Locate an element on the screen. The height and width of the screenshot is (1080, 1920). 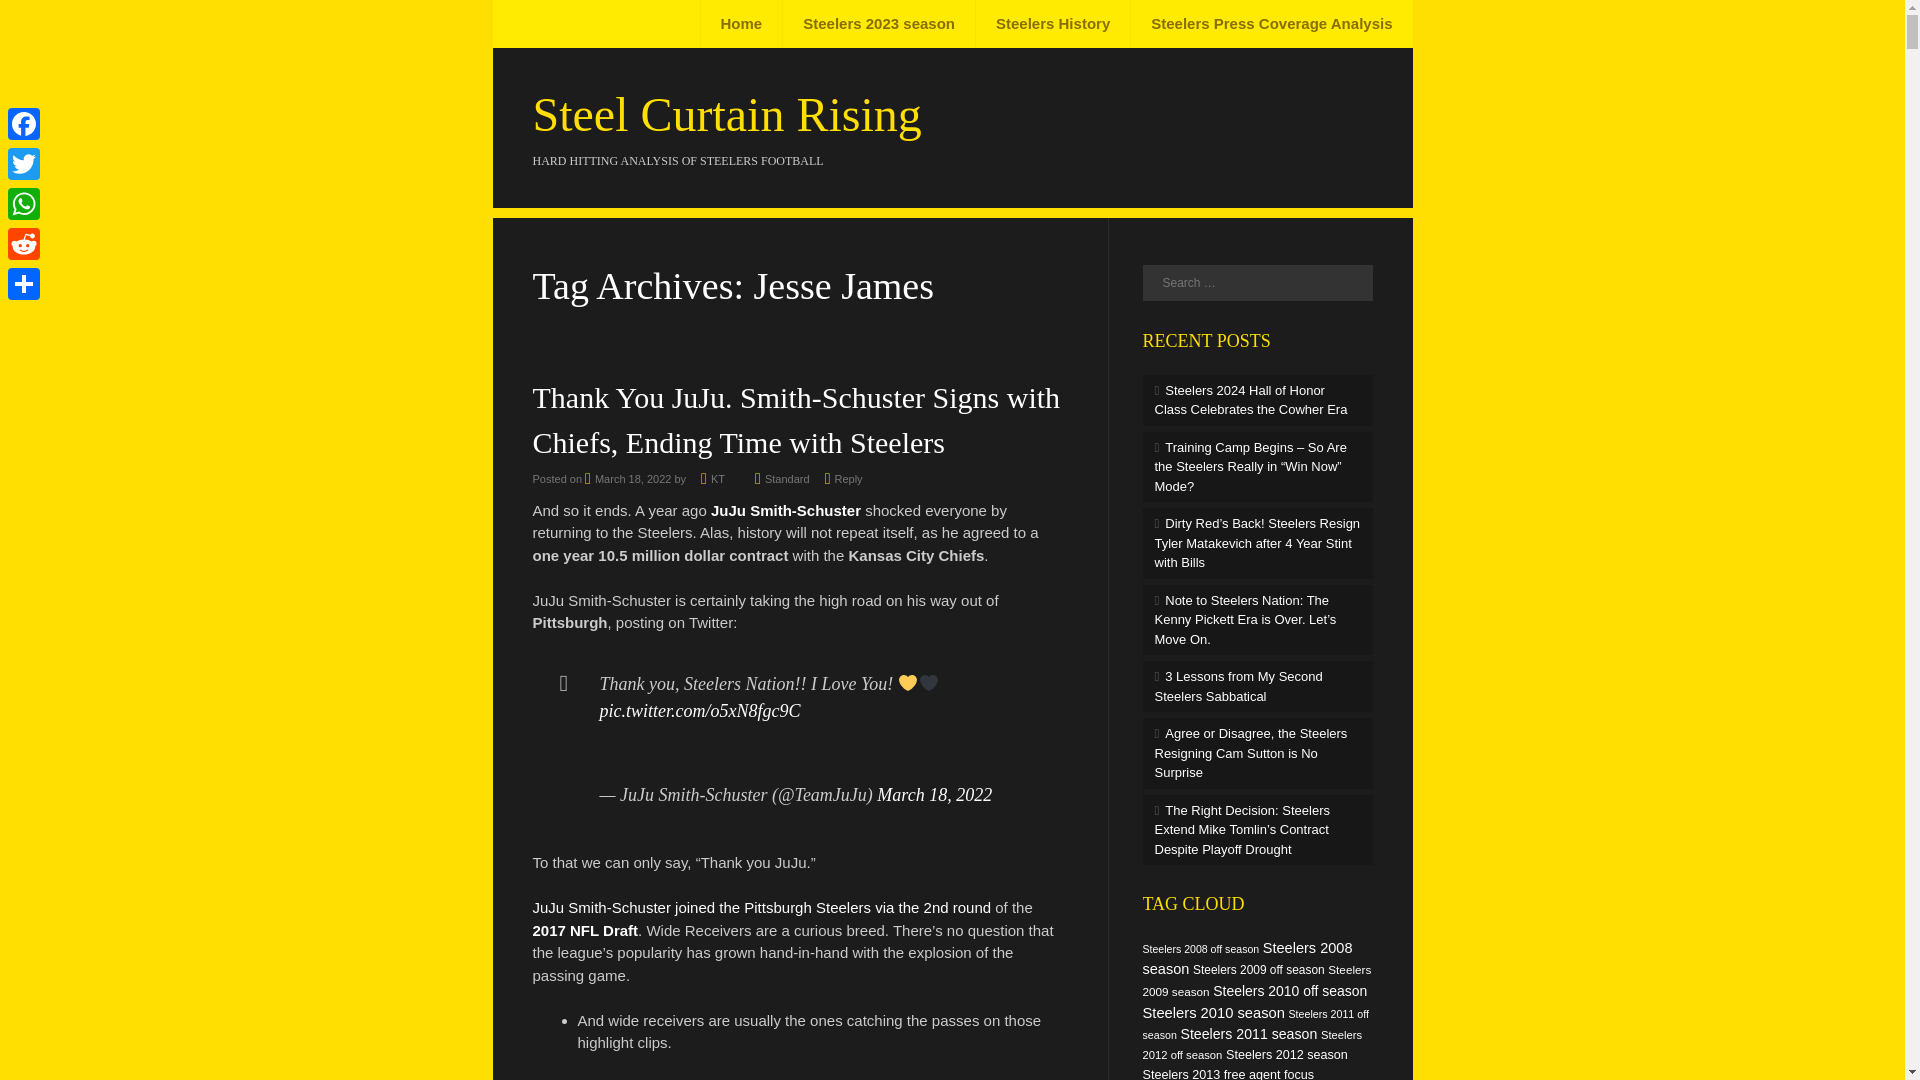
March 18, 2022 is located at coordinates (628, 478).